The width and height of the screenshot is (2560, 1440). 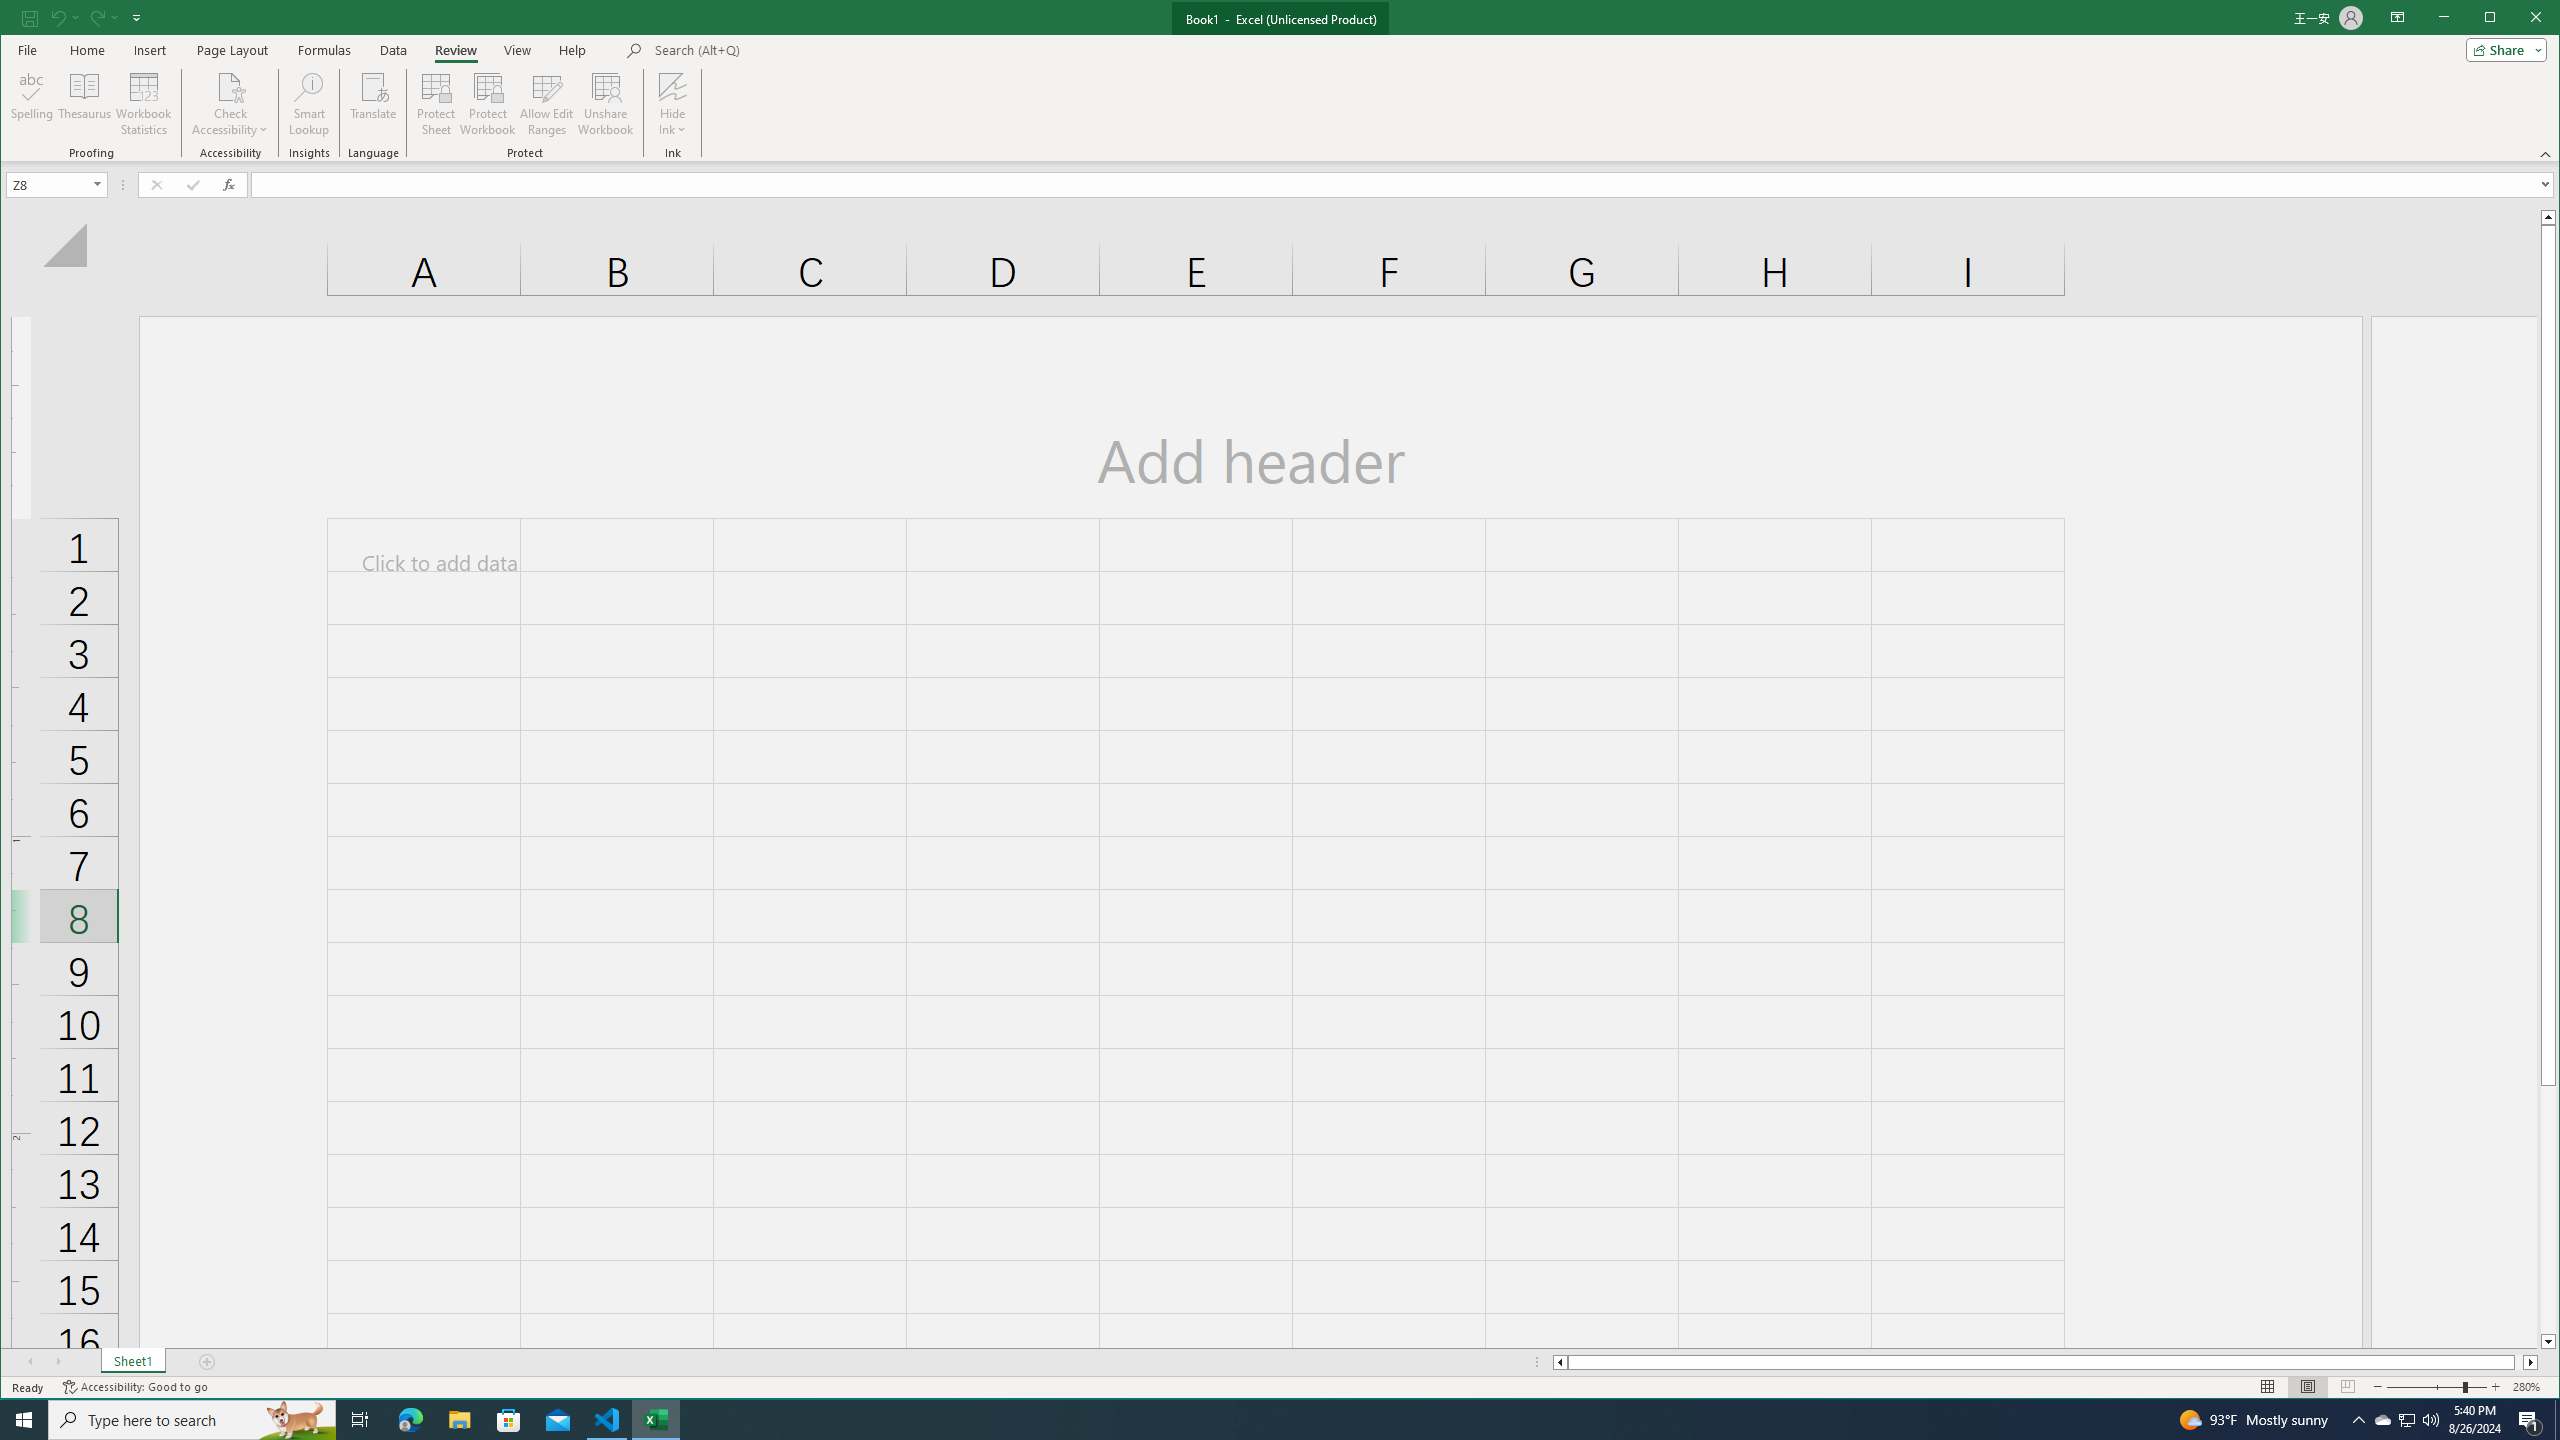 I want to click on File Explorer, so click(x=459, y=1420).